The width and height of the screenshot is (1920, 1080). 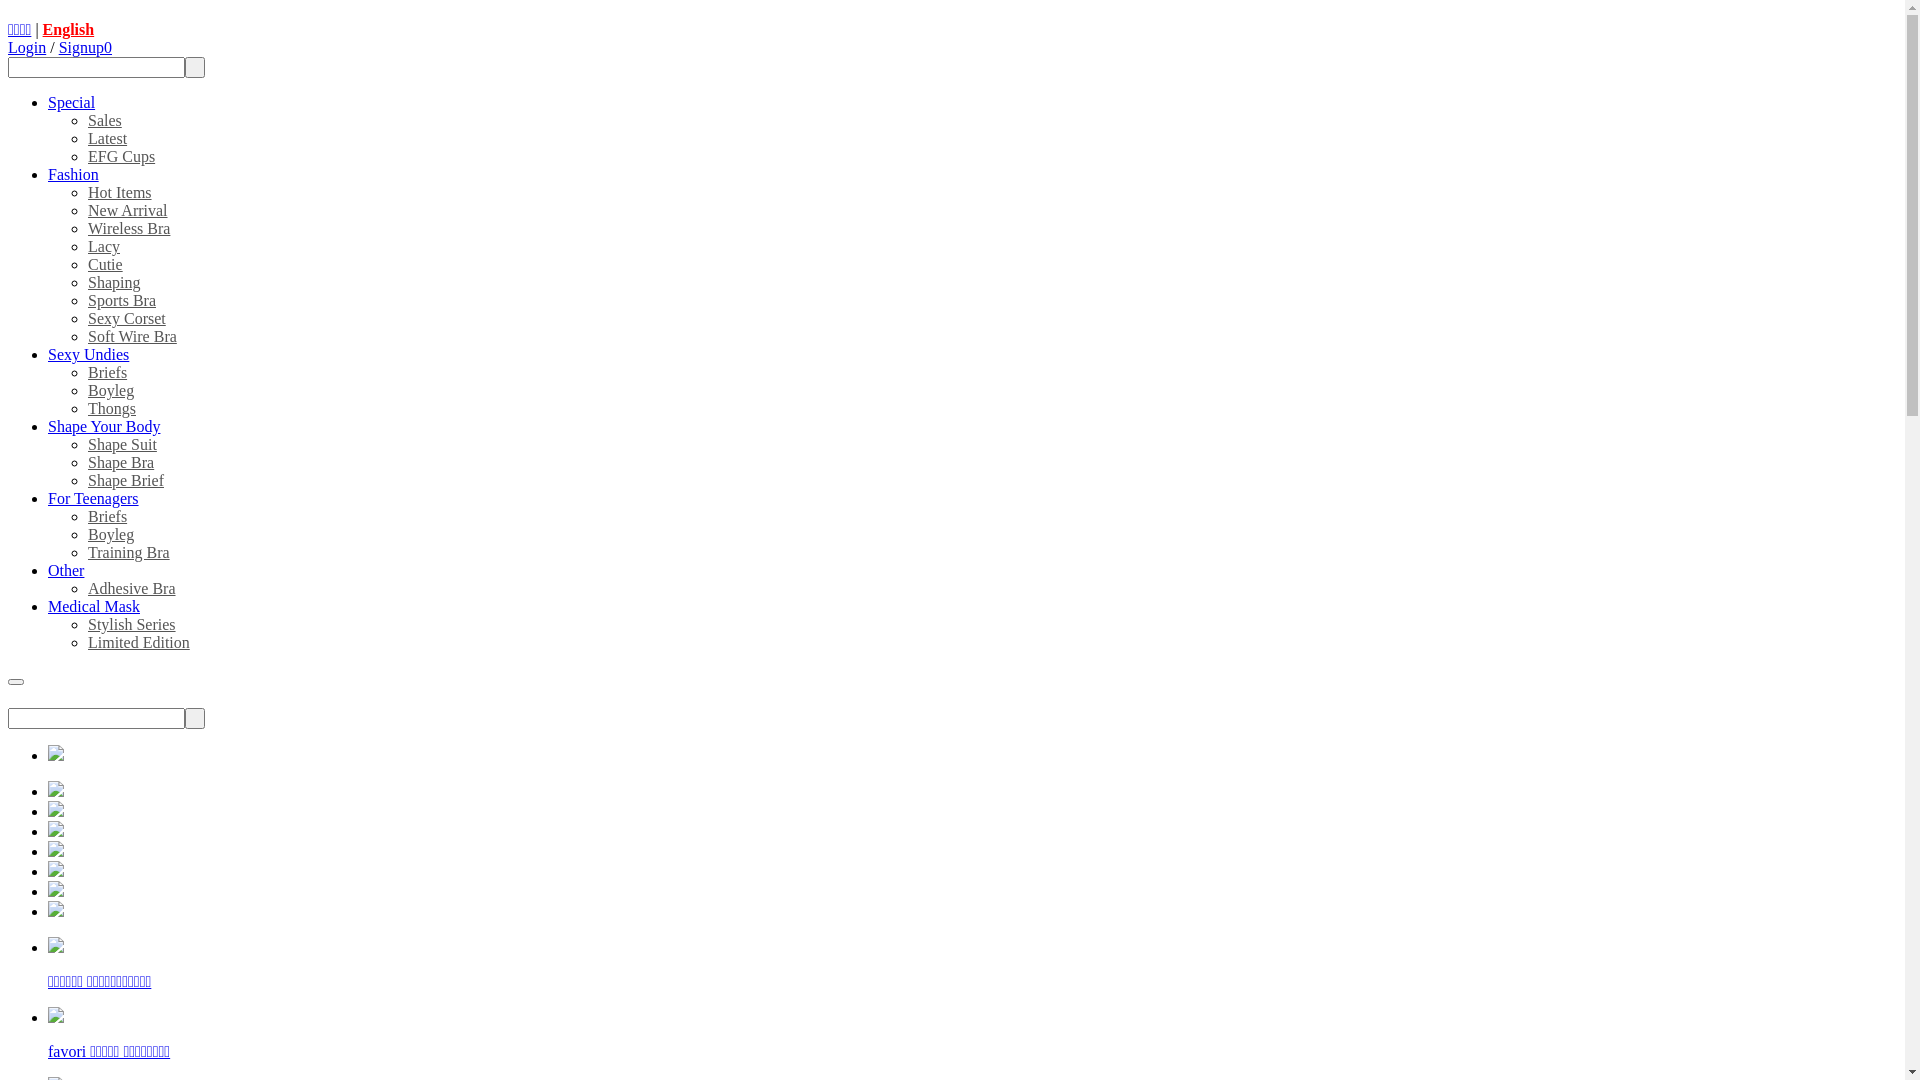 What do you see at coordinates (127, 318) in the screenshot?
I see `Sexy Corset` at bounding box center [127, 318].